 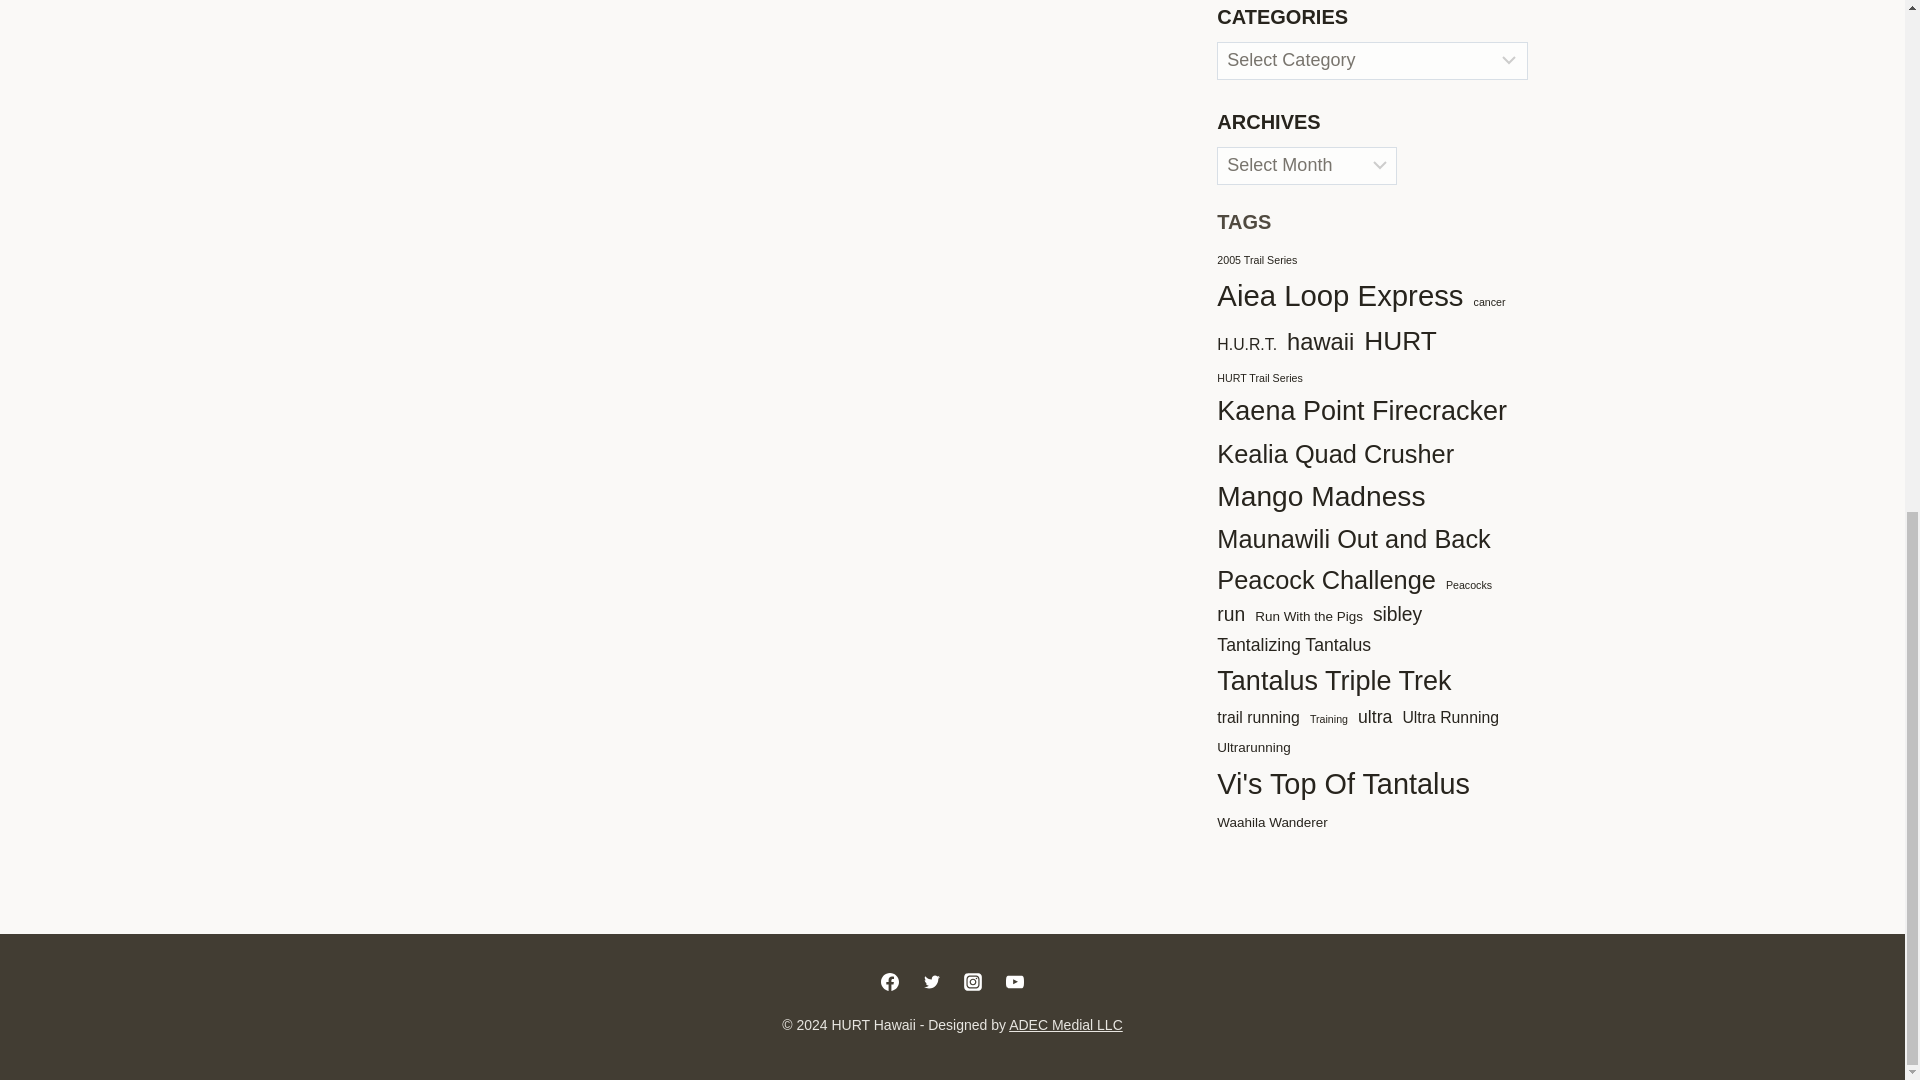 I want to click on HURT, so click(x=1400, y=340).